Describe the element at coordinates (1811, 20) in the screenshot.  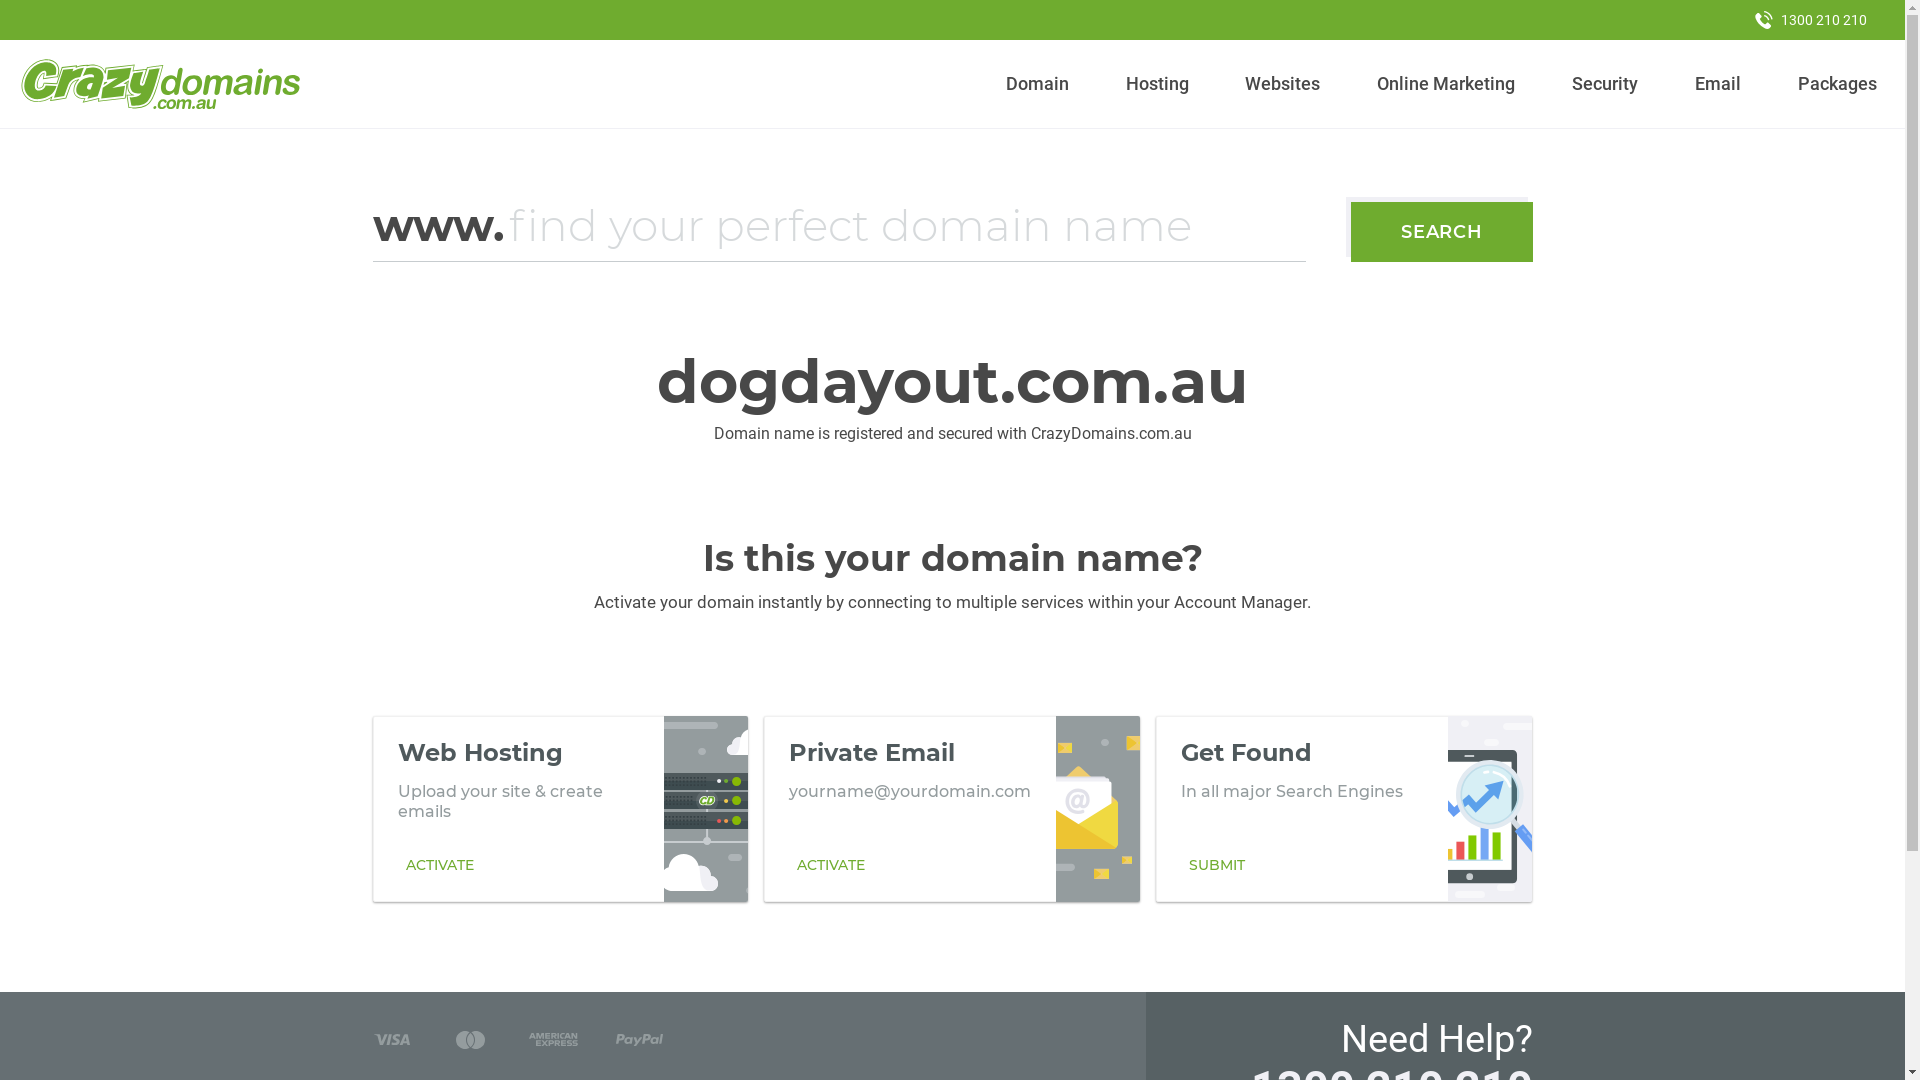
I see `1300 210 210` at that location.